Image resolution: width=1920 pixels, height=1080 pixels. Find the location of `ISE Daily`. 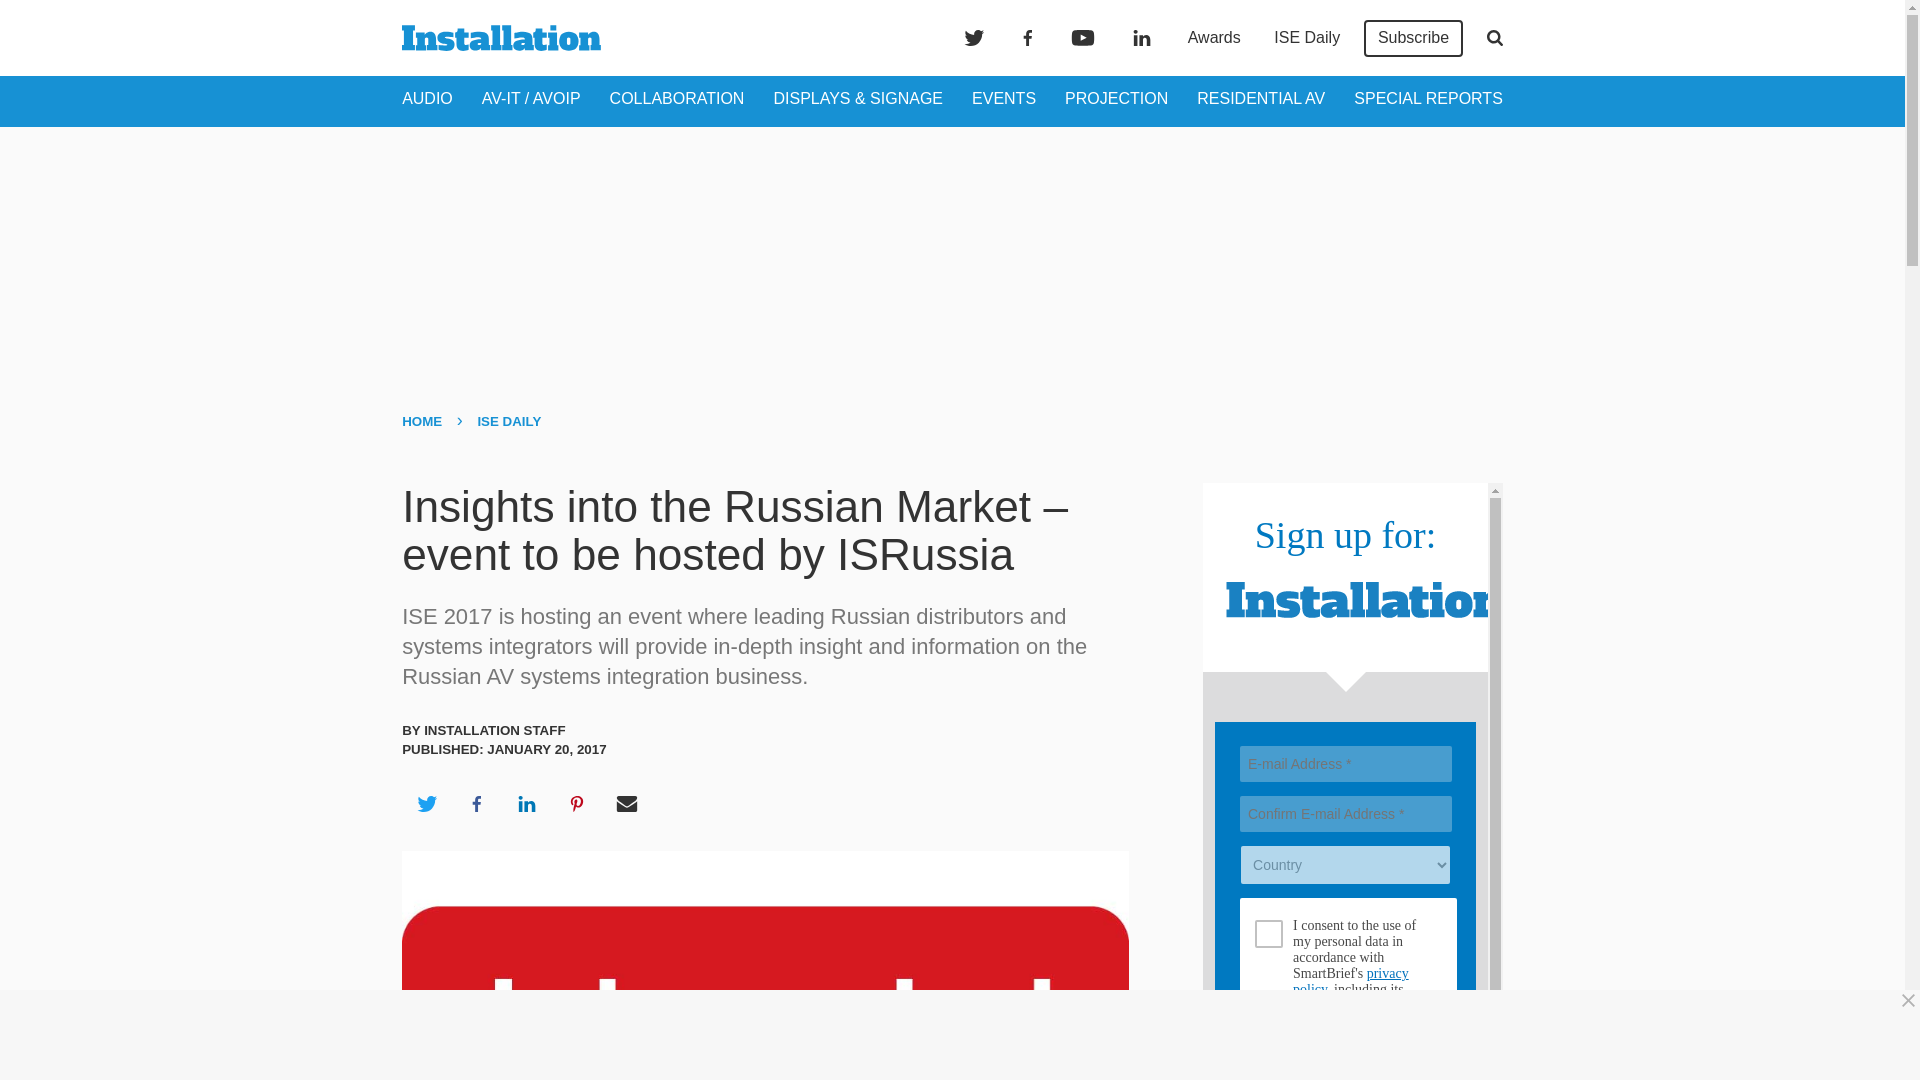

ISE Daily is located at coordinates (1306, 38).